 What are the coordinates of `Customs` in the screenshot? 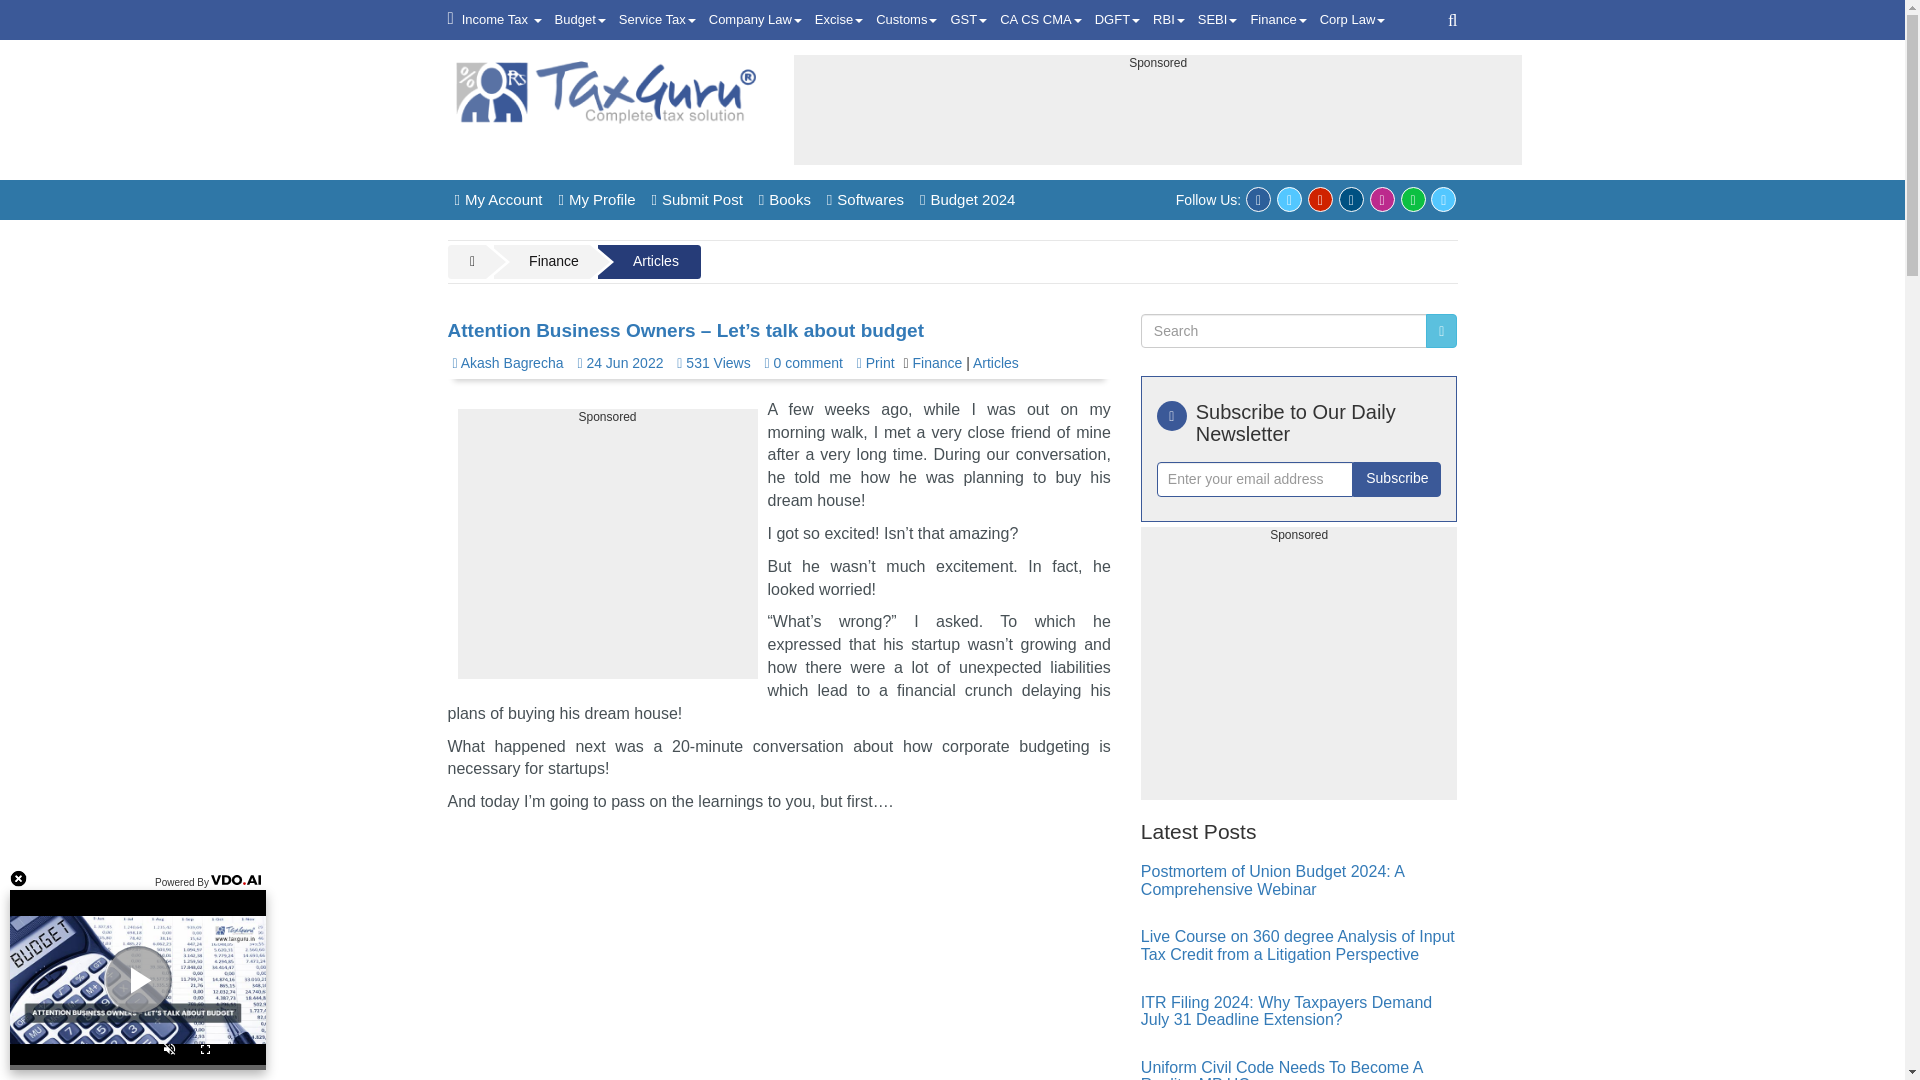 It's located at (906, 20).